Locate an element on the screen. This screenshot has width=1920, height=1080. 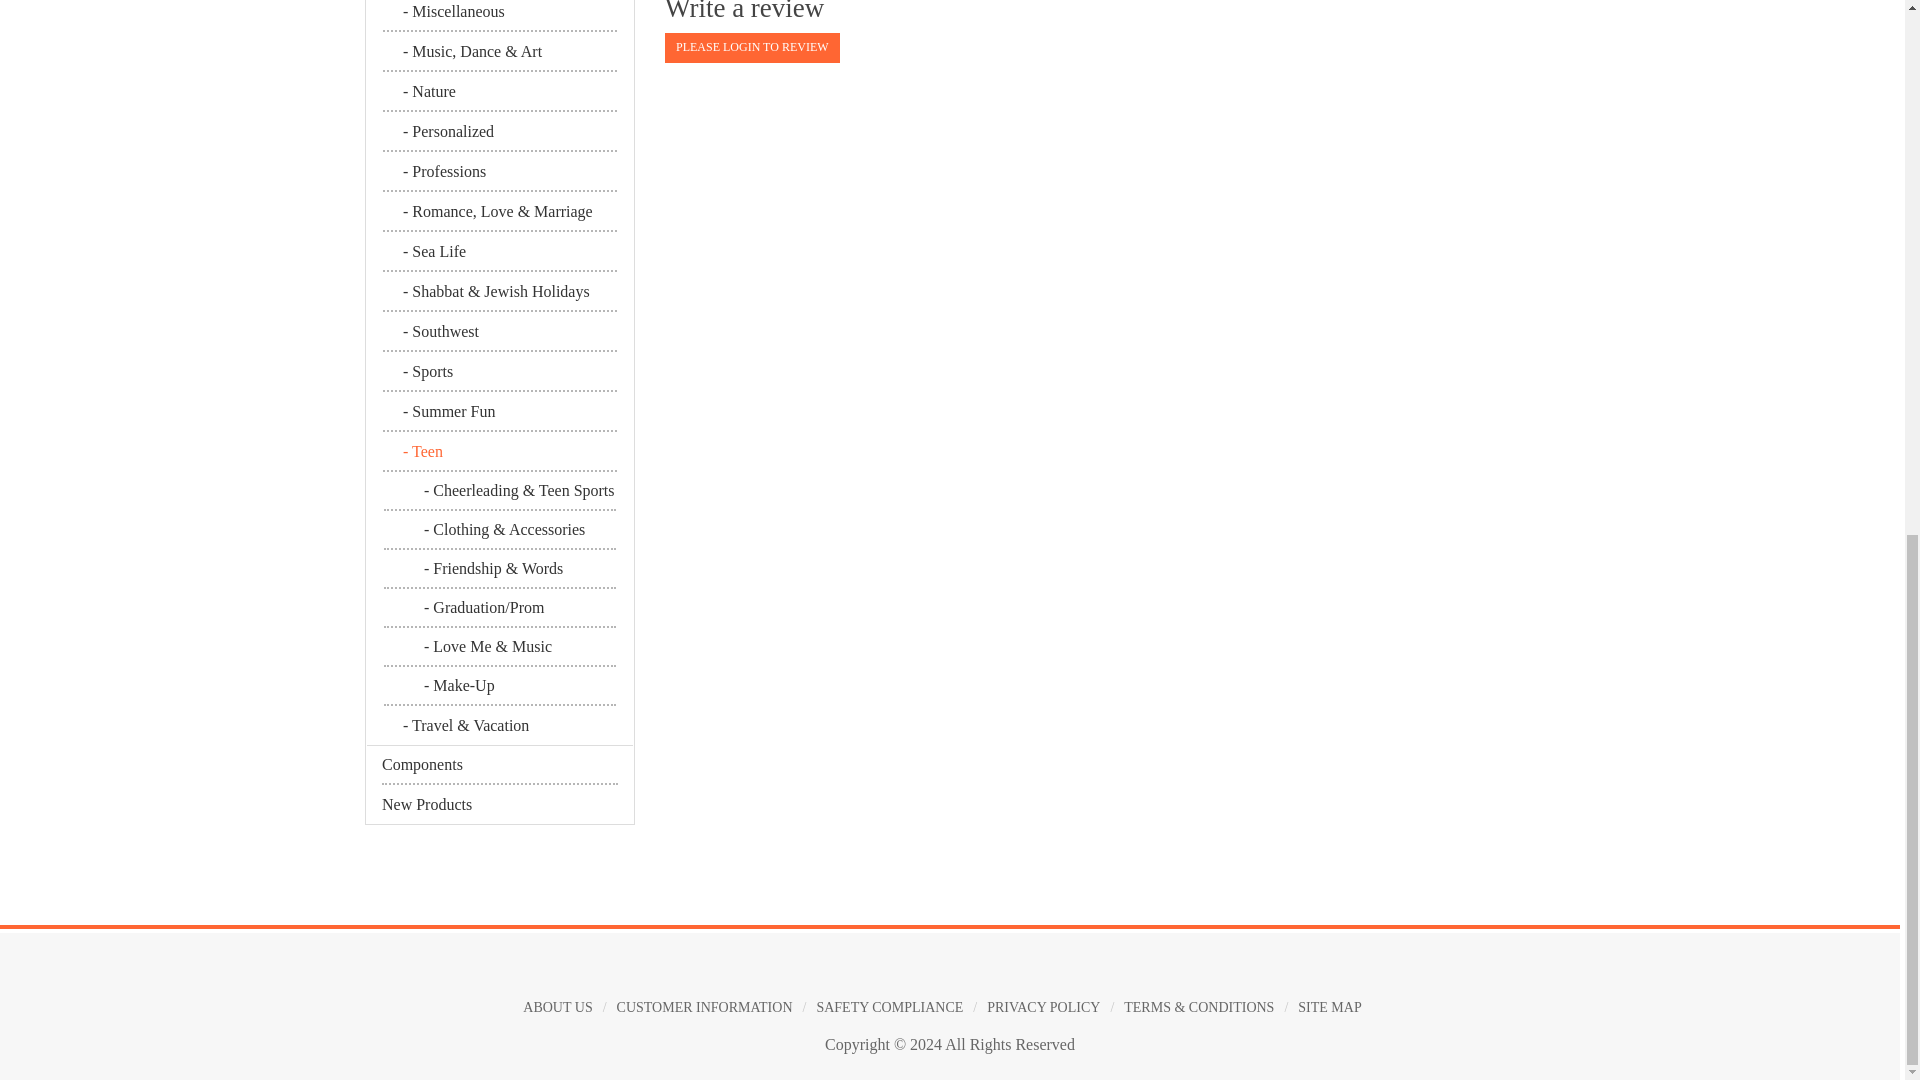
- Professions is located at coordinates (499, 173).